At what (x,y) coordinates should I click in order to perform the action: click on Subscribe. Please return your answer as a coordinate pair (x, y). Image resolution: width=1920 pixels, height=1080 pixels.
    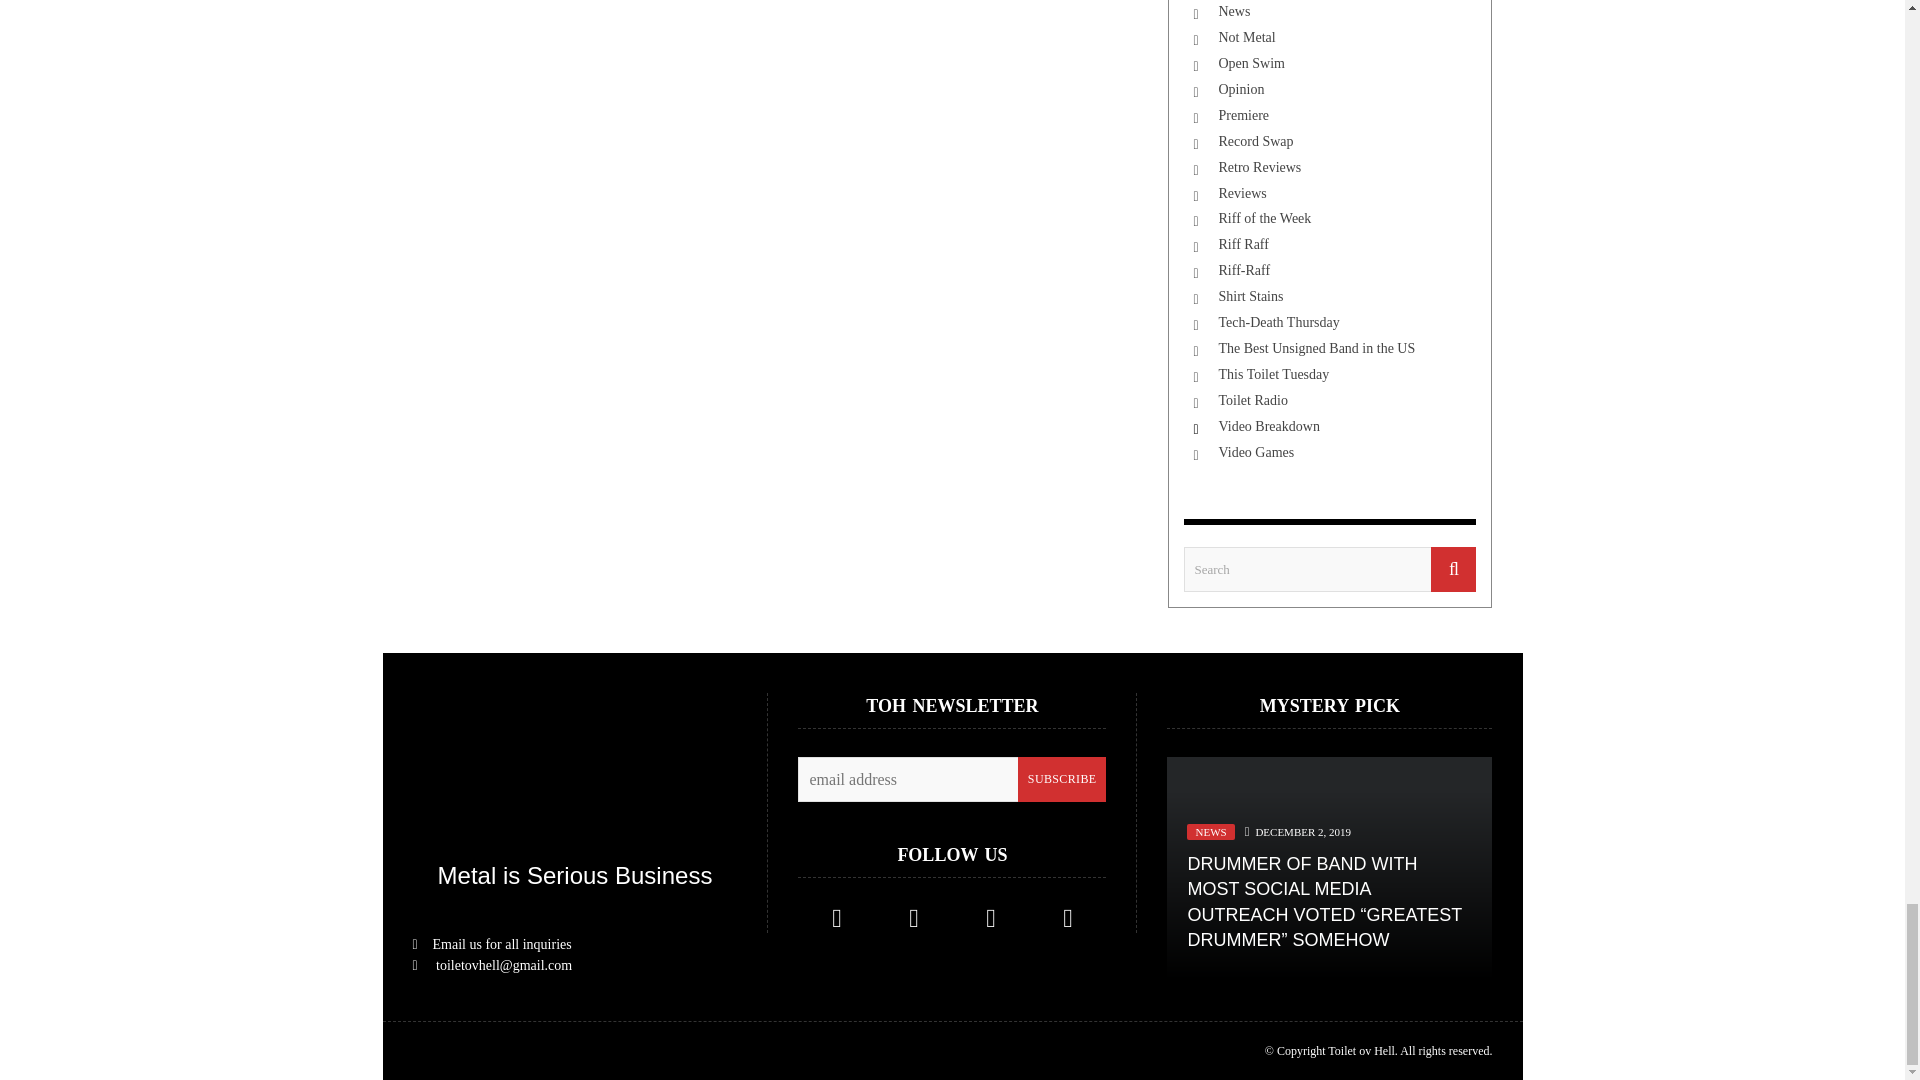
    Looking at the image, I should click on (1062, 780).